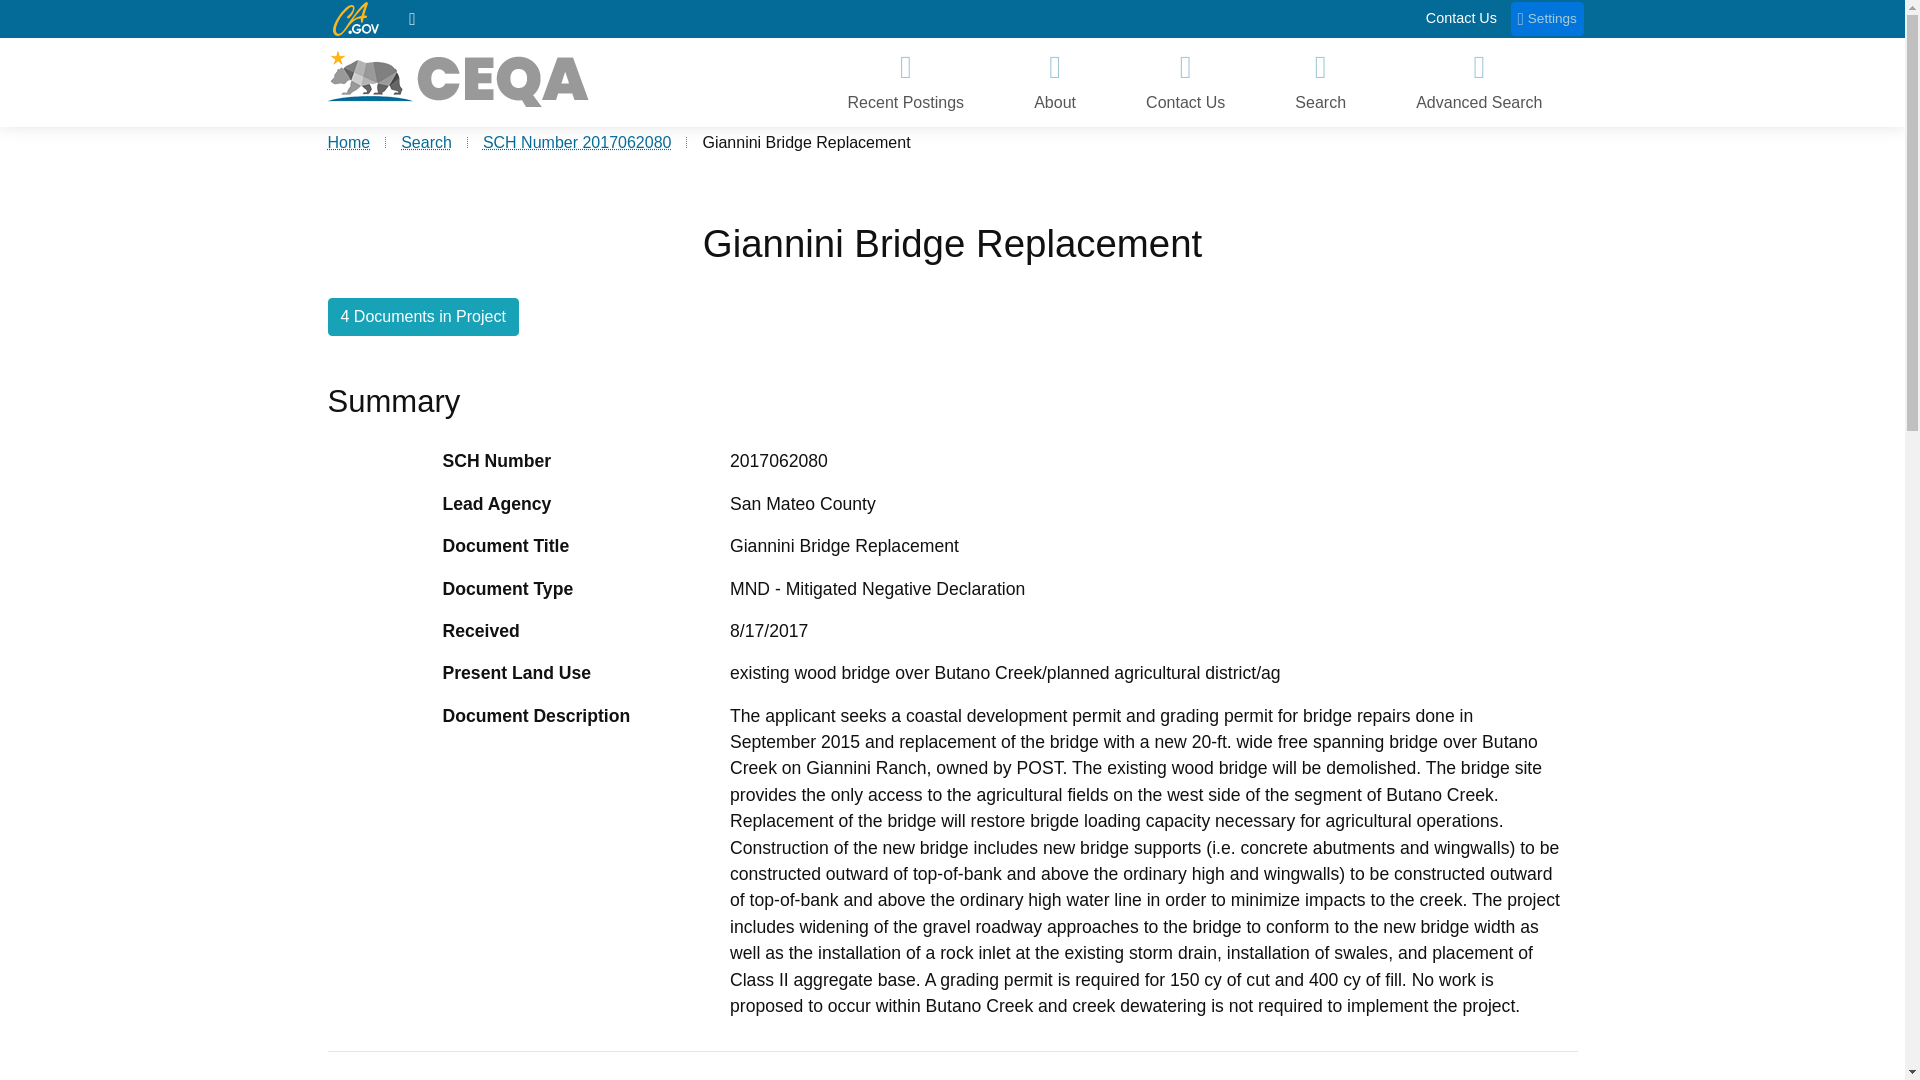 Image resolution: width=1920 pixels, height=1080 pixels. Describe the element at coordinates (423, 316) in the screenshot. I see `4 Documents in Project` at that location.